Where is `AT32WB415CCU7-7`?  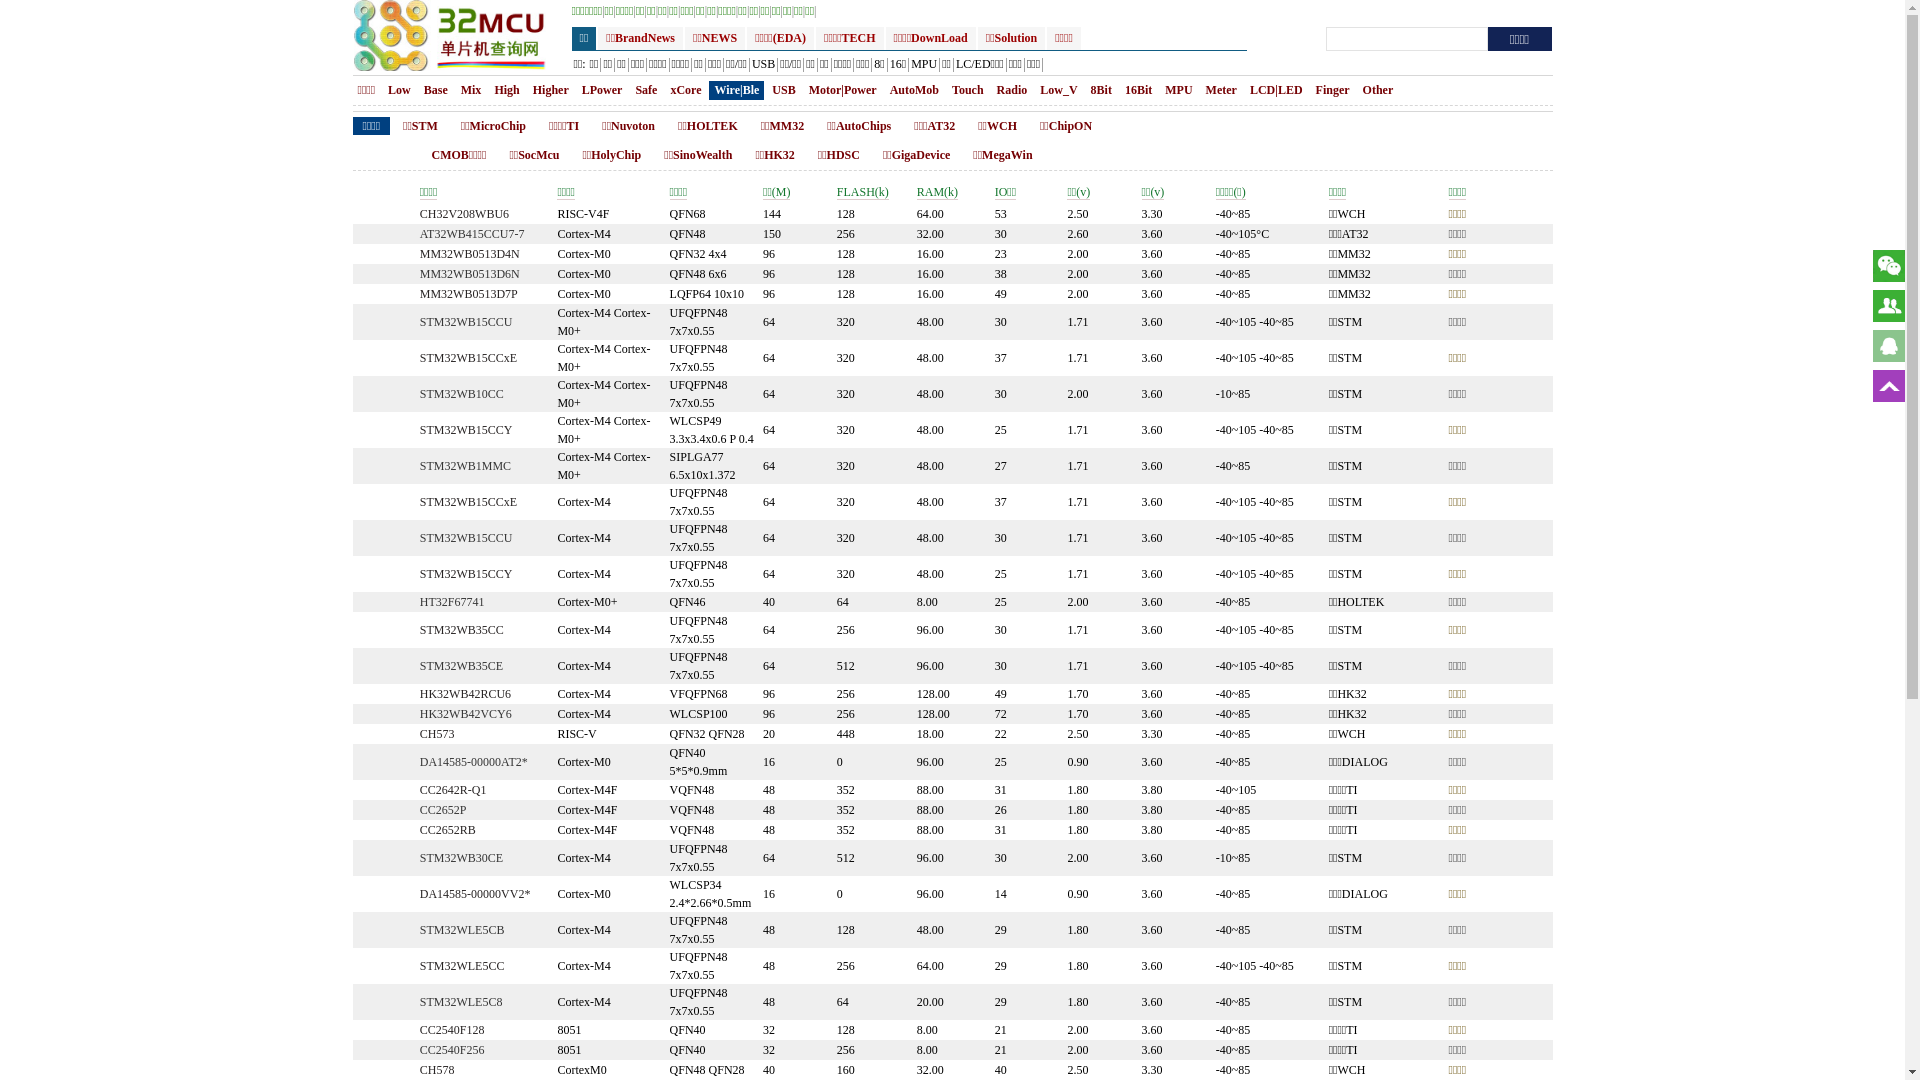 AT32WB415CCU7-7 is located at coordinates (472, 234).